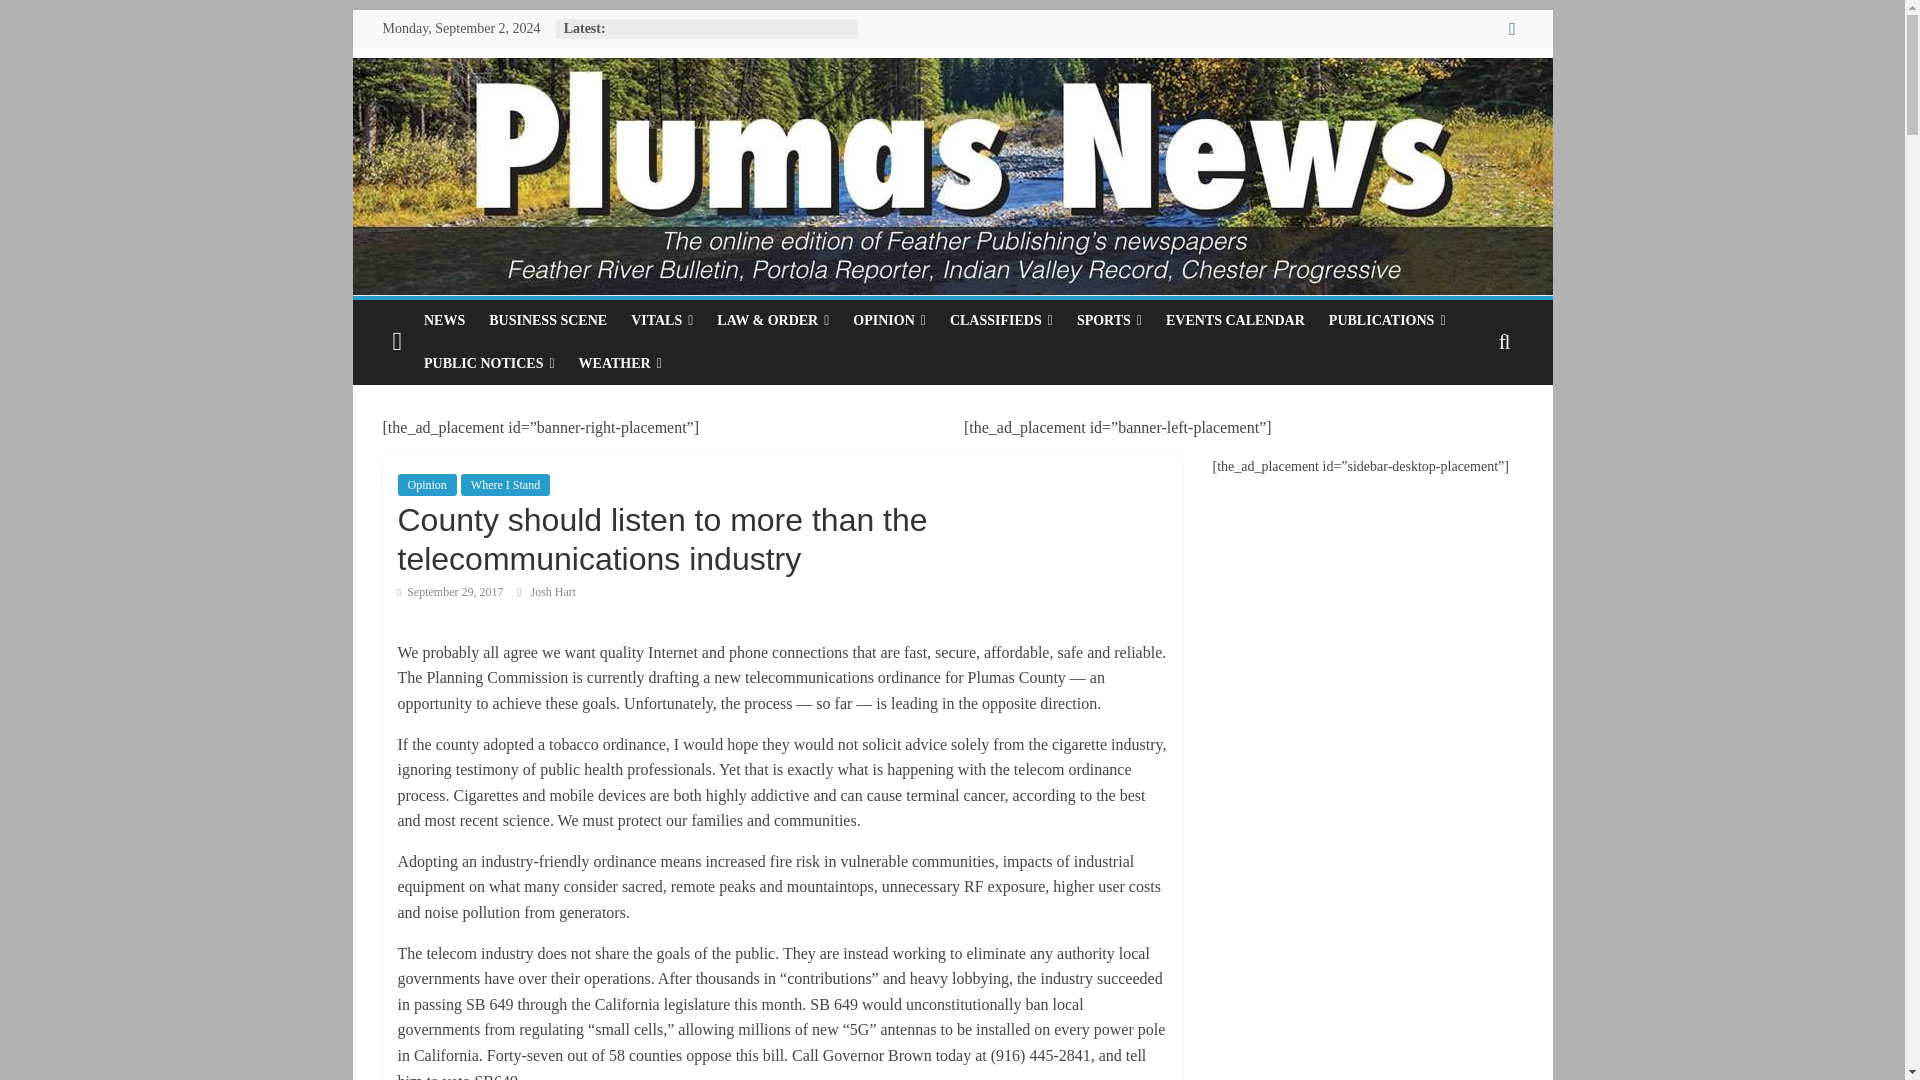 This screenshot has width=1920, height=1080. I want to click on PUBLICATIONS, so click(1387, 321).